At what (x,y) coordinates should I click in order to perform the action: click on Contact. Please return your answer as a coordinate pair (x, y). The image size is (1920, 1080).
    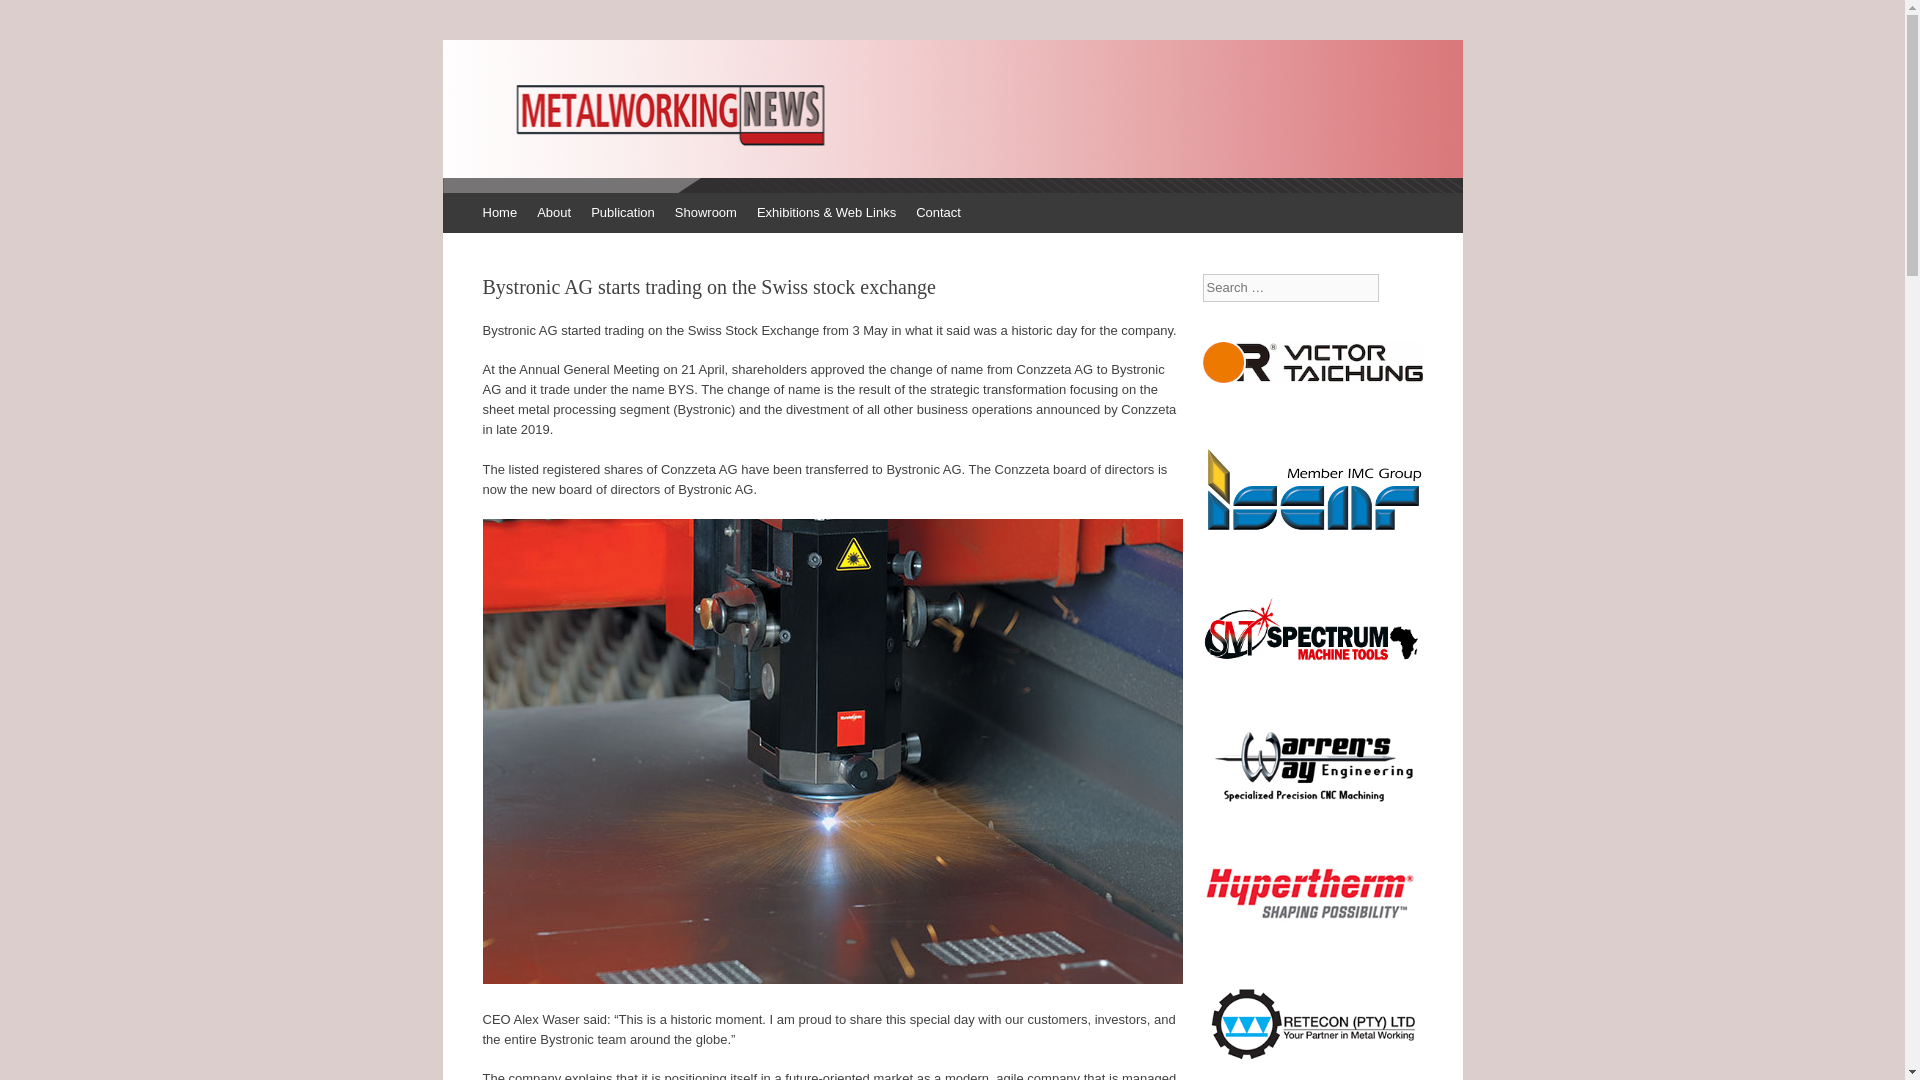
    Looking at the image, I should click on (938, 213).